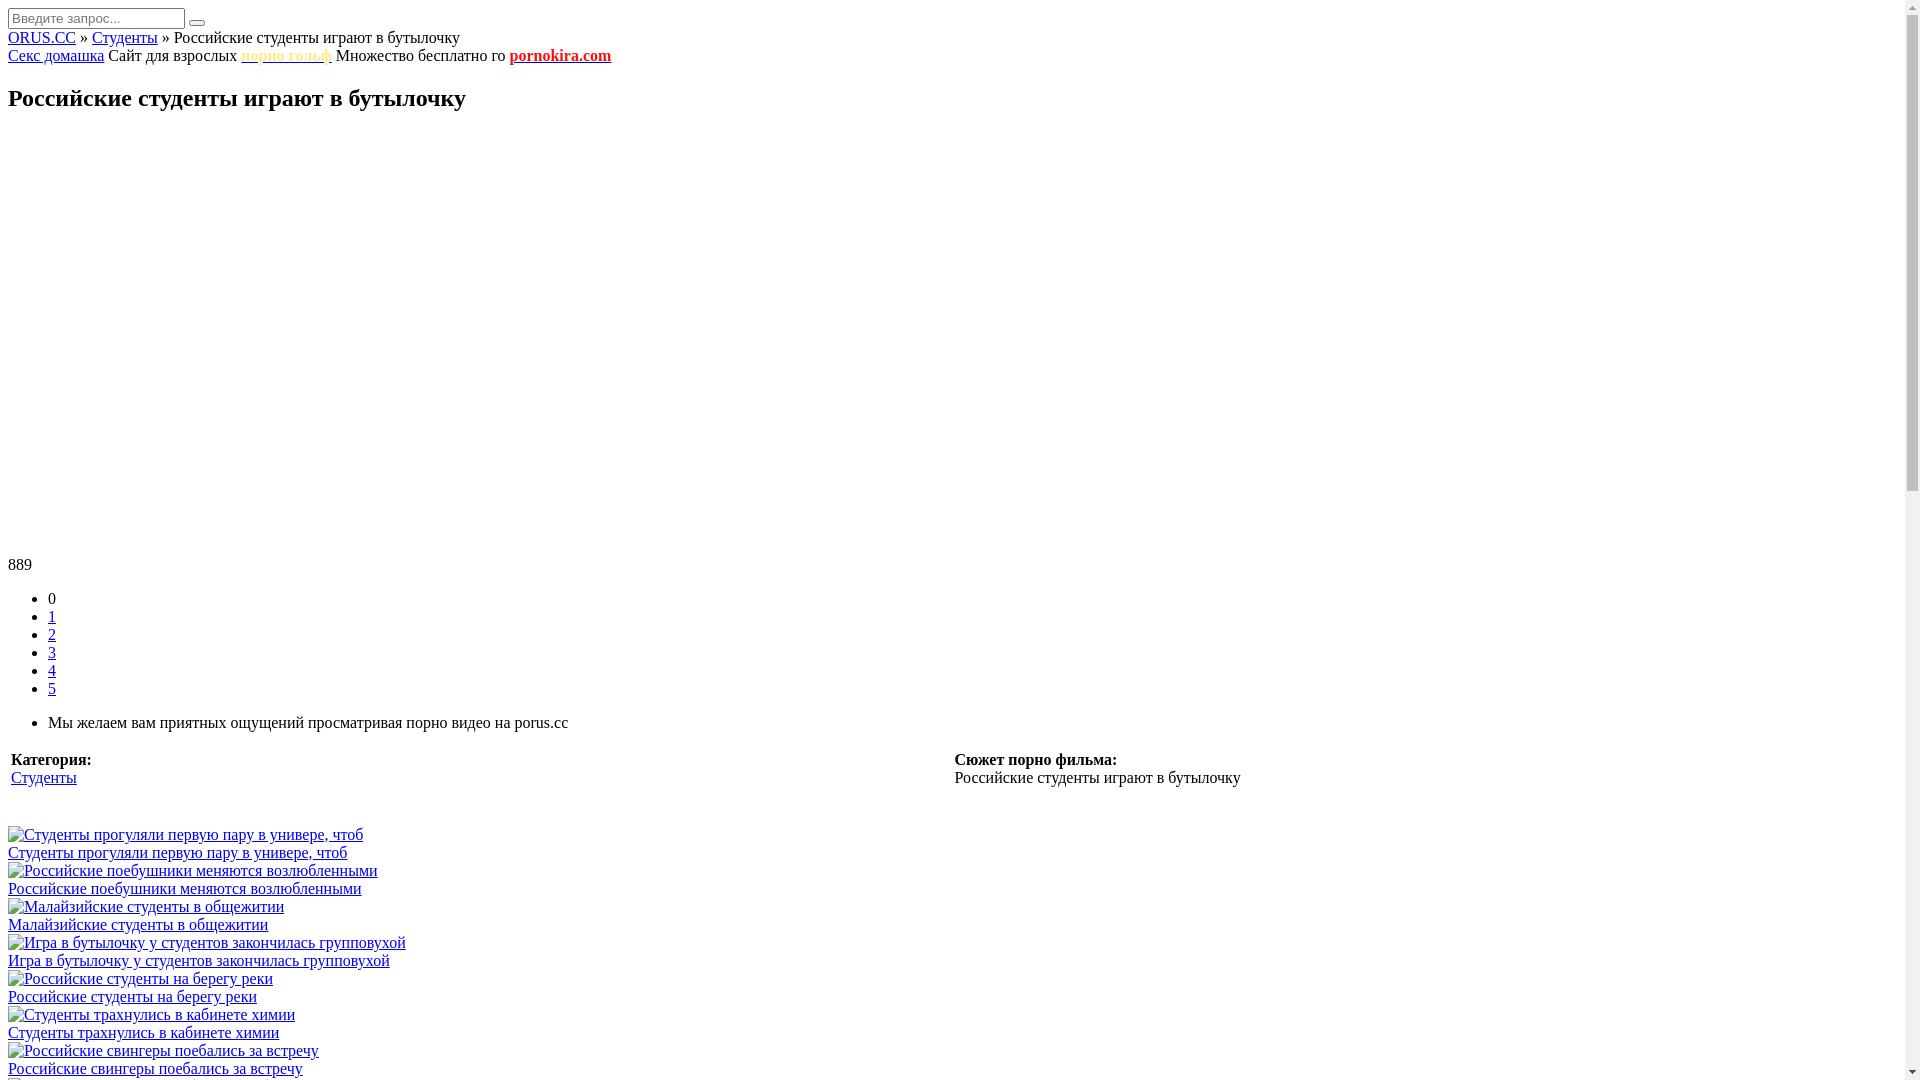 The width and height of the screenshot is (1920, 1080). What do you see at coordinates (561, 56) in the screenshot?
I see `pornokira.com` at bounding box center [561, 56].